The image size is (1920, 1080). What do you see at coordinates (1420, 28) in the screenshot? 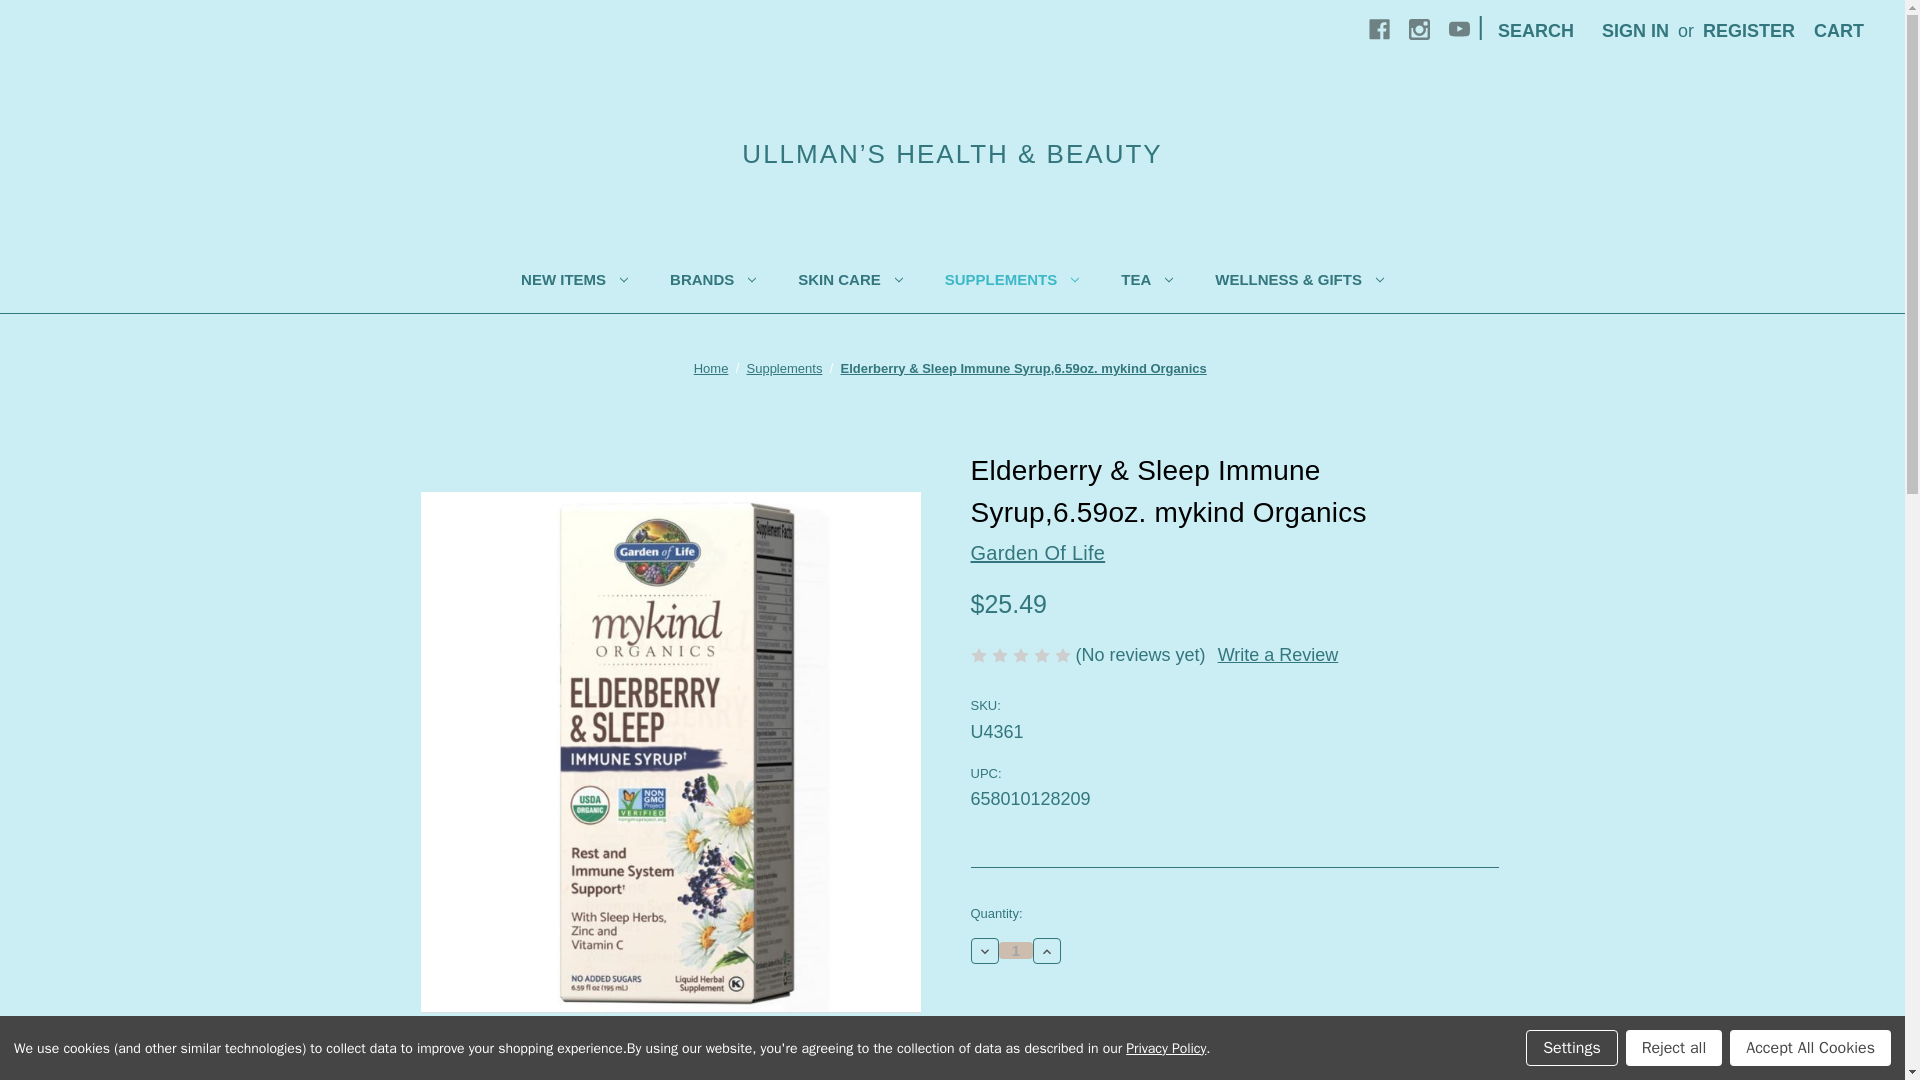
I see `Instagram` at bounding box center [1420, 28].